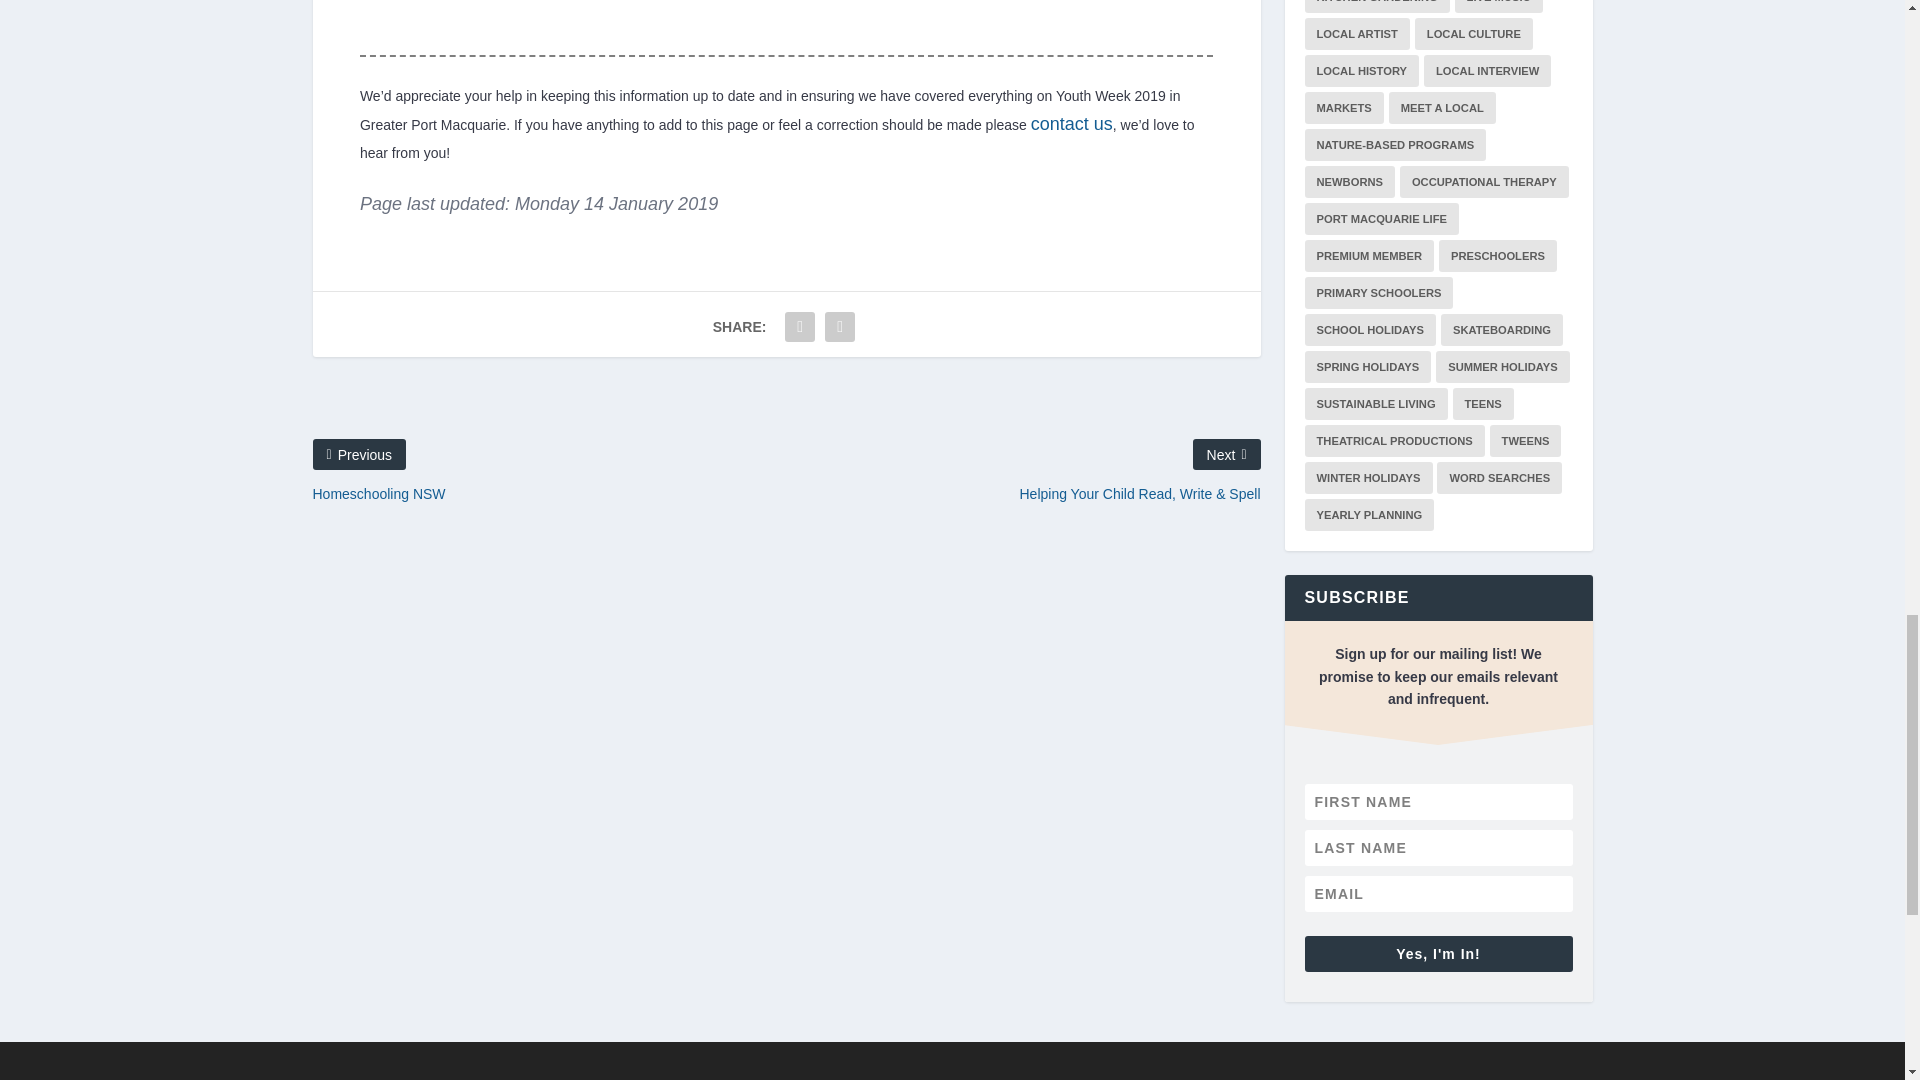 This screenshot has height=1080, width=1920. What do you see at coordinates (799, 326) in the screenshot?
I see `Share "Youth Week 2019" via Facebook` at bounding box center [799, 326].